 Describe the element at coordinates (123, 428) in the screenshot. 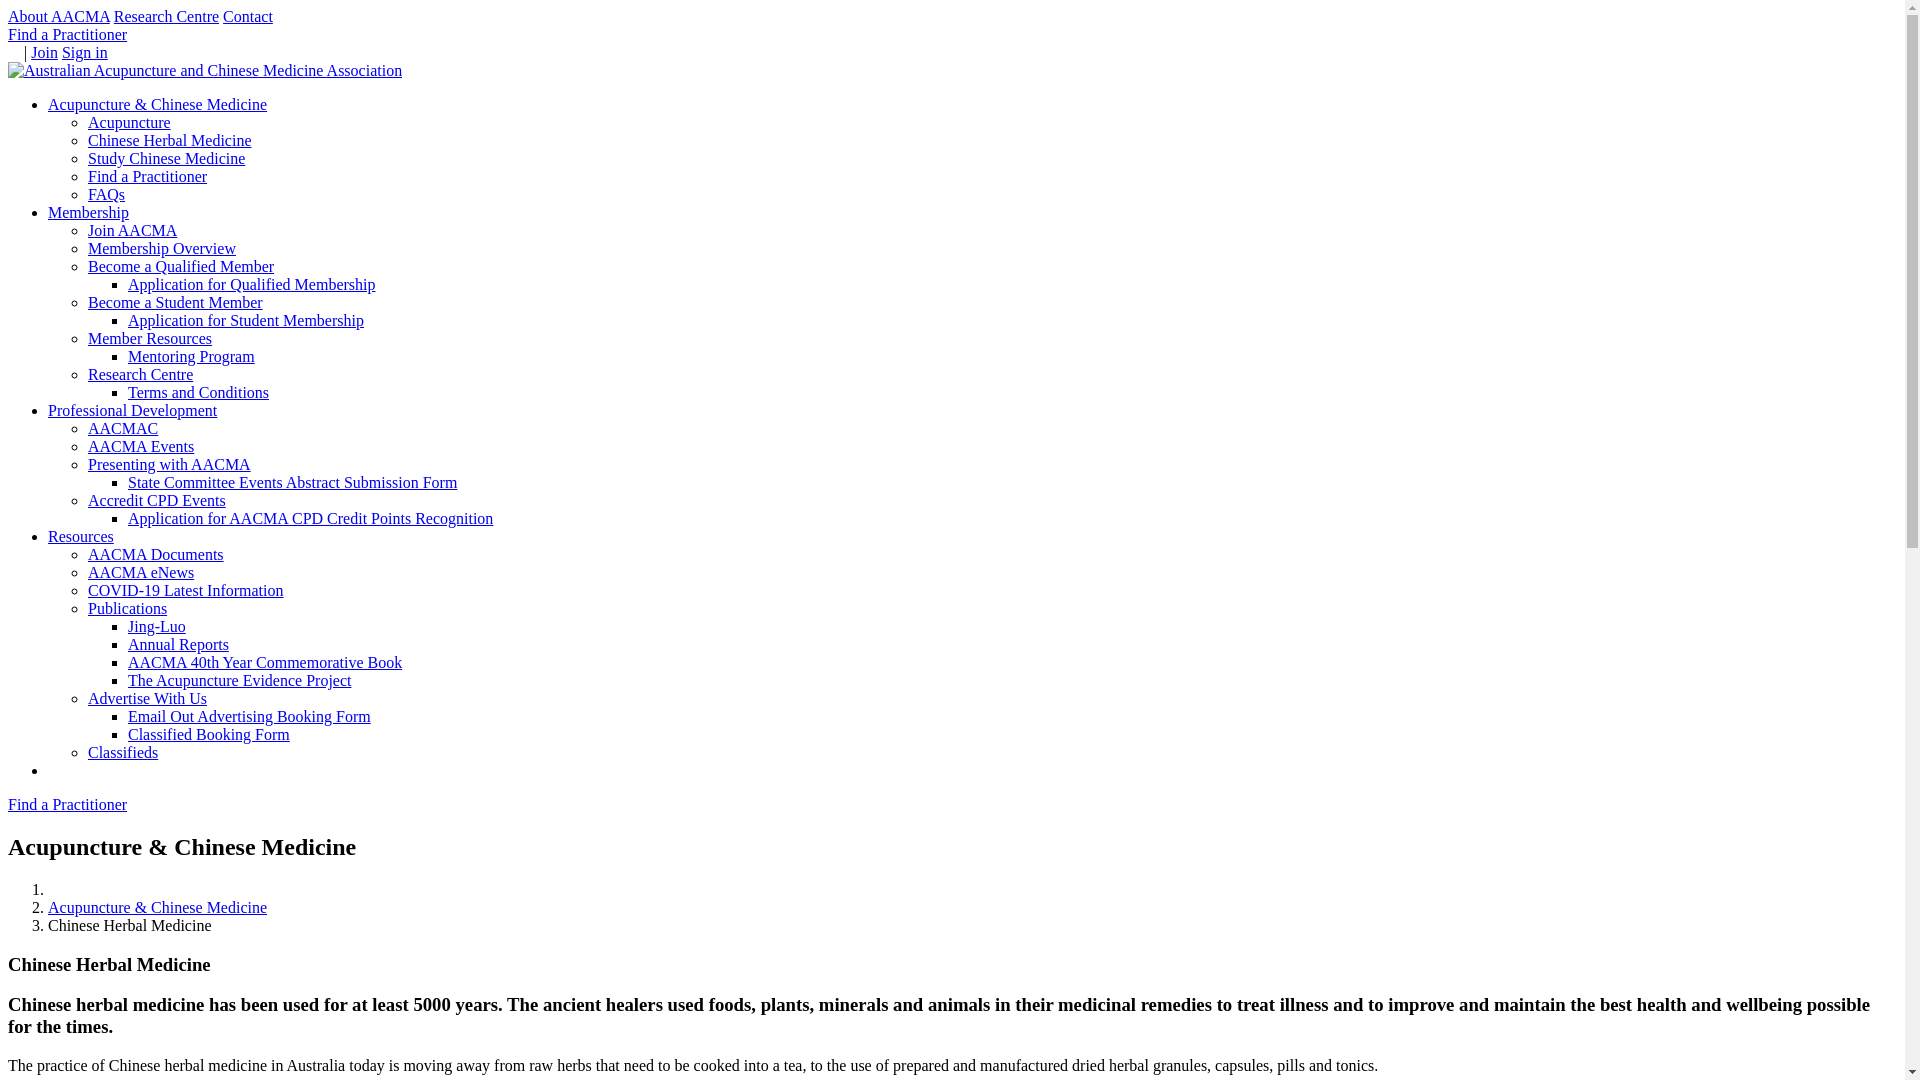

I see `AACMAC` at that location.